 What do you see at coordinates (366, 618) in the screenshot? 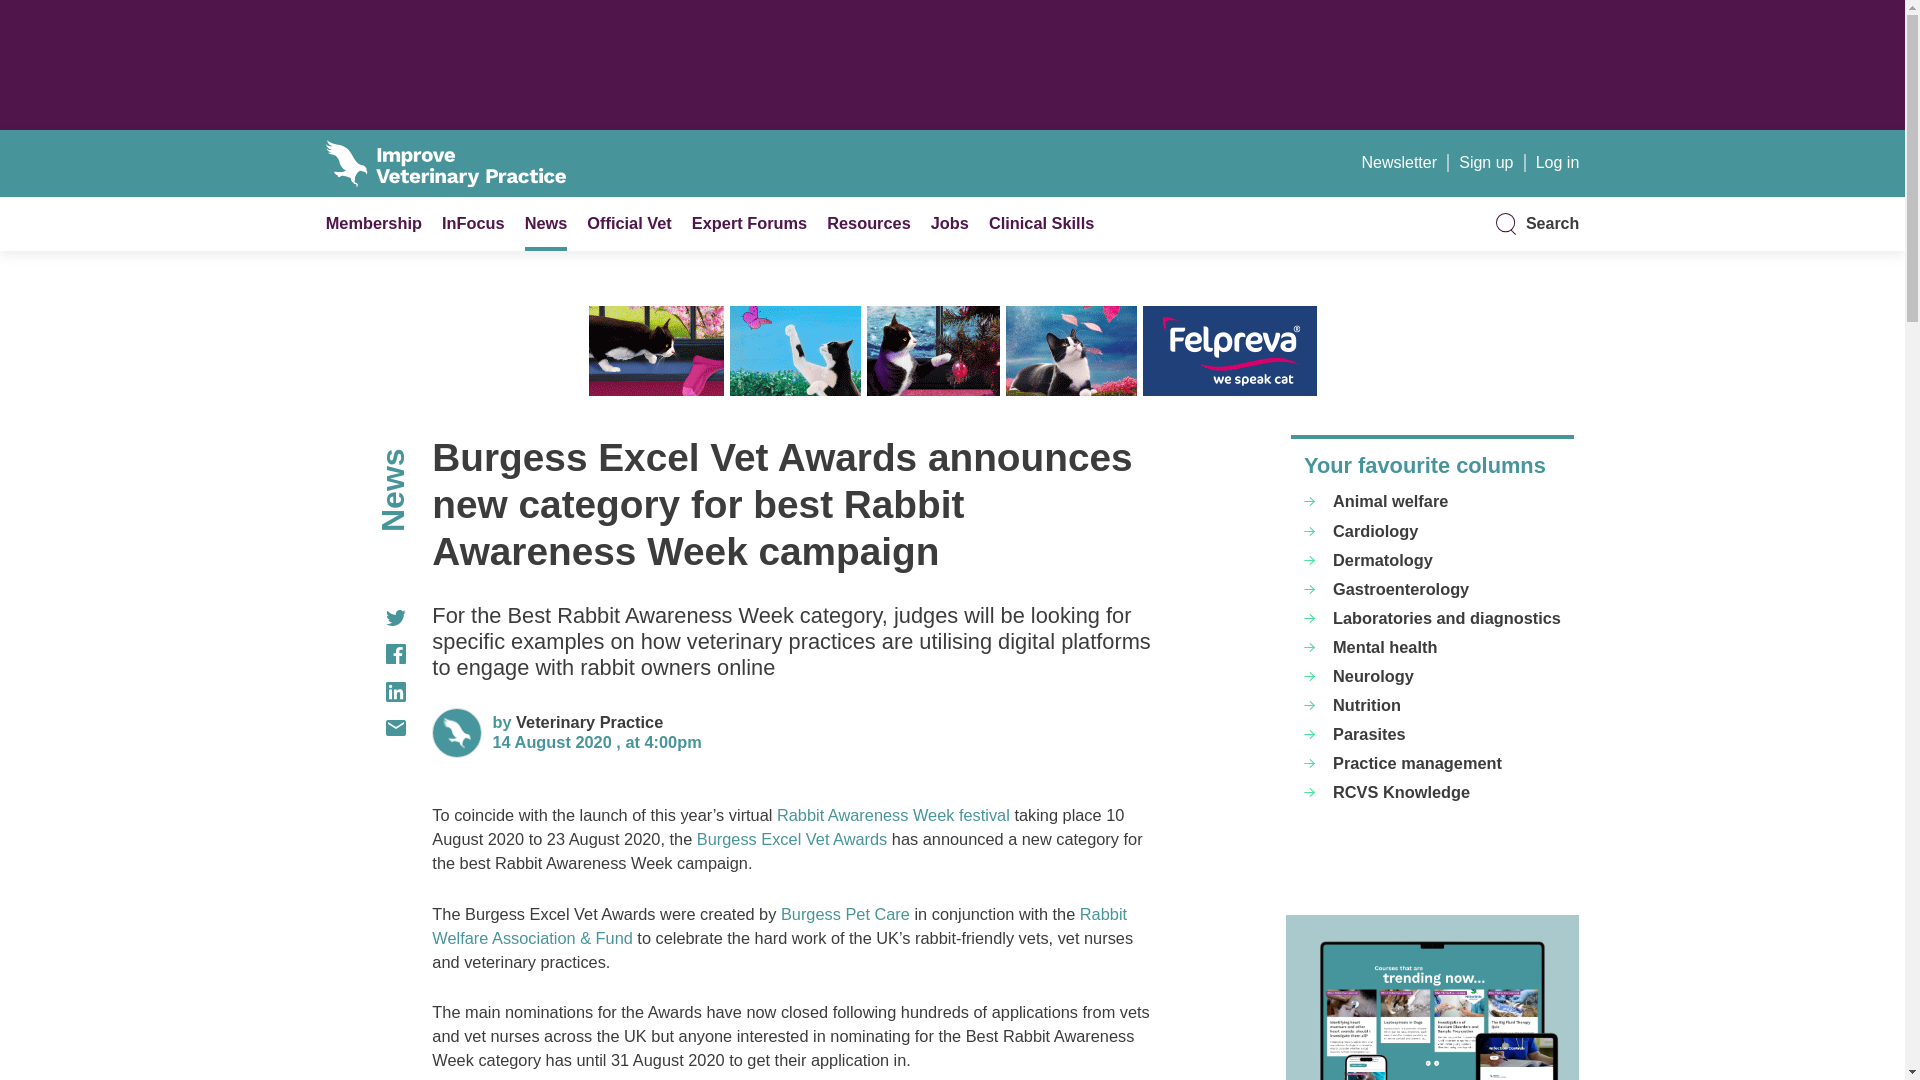
I see `Share on Twitter` at bounding box center [366, 618].